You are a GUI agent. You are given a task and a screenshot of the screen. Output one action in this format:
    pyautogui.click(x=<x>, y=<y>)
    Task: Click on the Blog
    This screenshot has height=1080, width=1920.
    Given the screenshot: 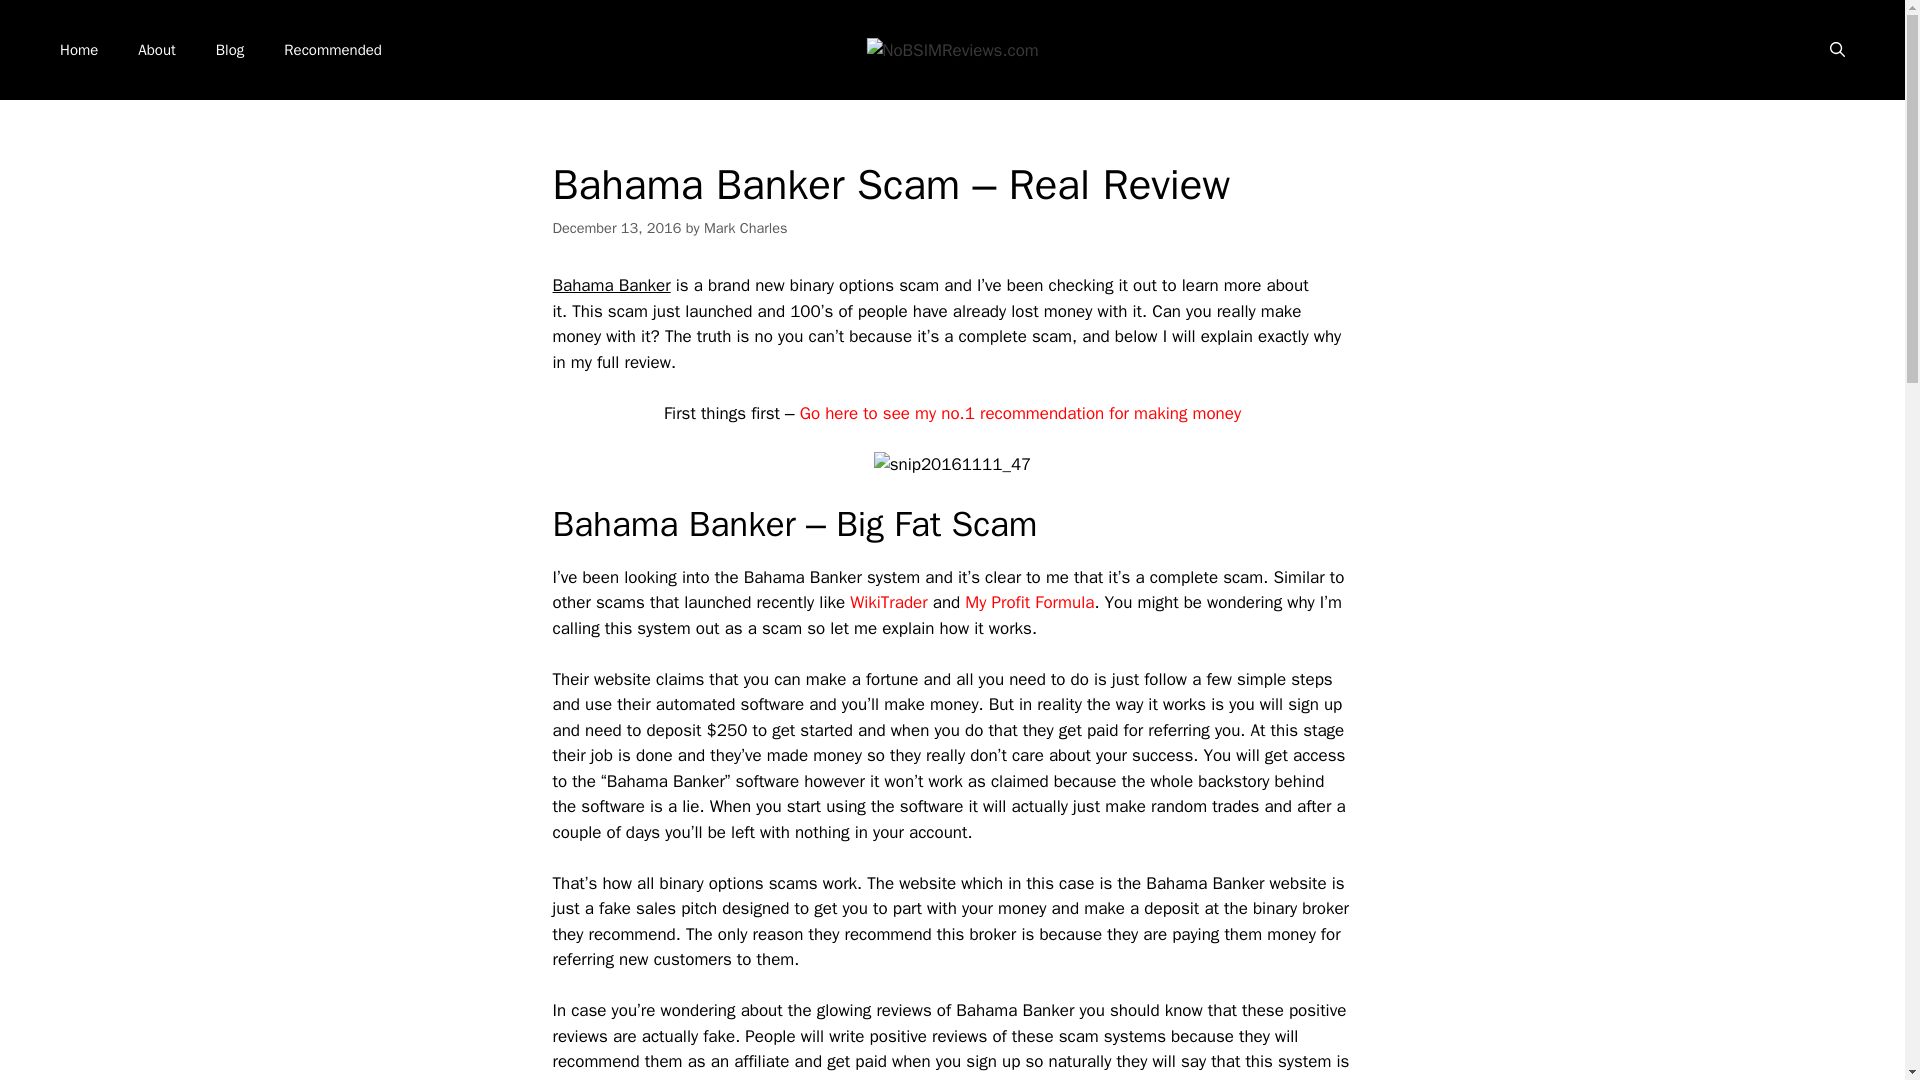 What is the action you would take?
    pyautogui.click(x=230, y=50)
    